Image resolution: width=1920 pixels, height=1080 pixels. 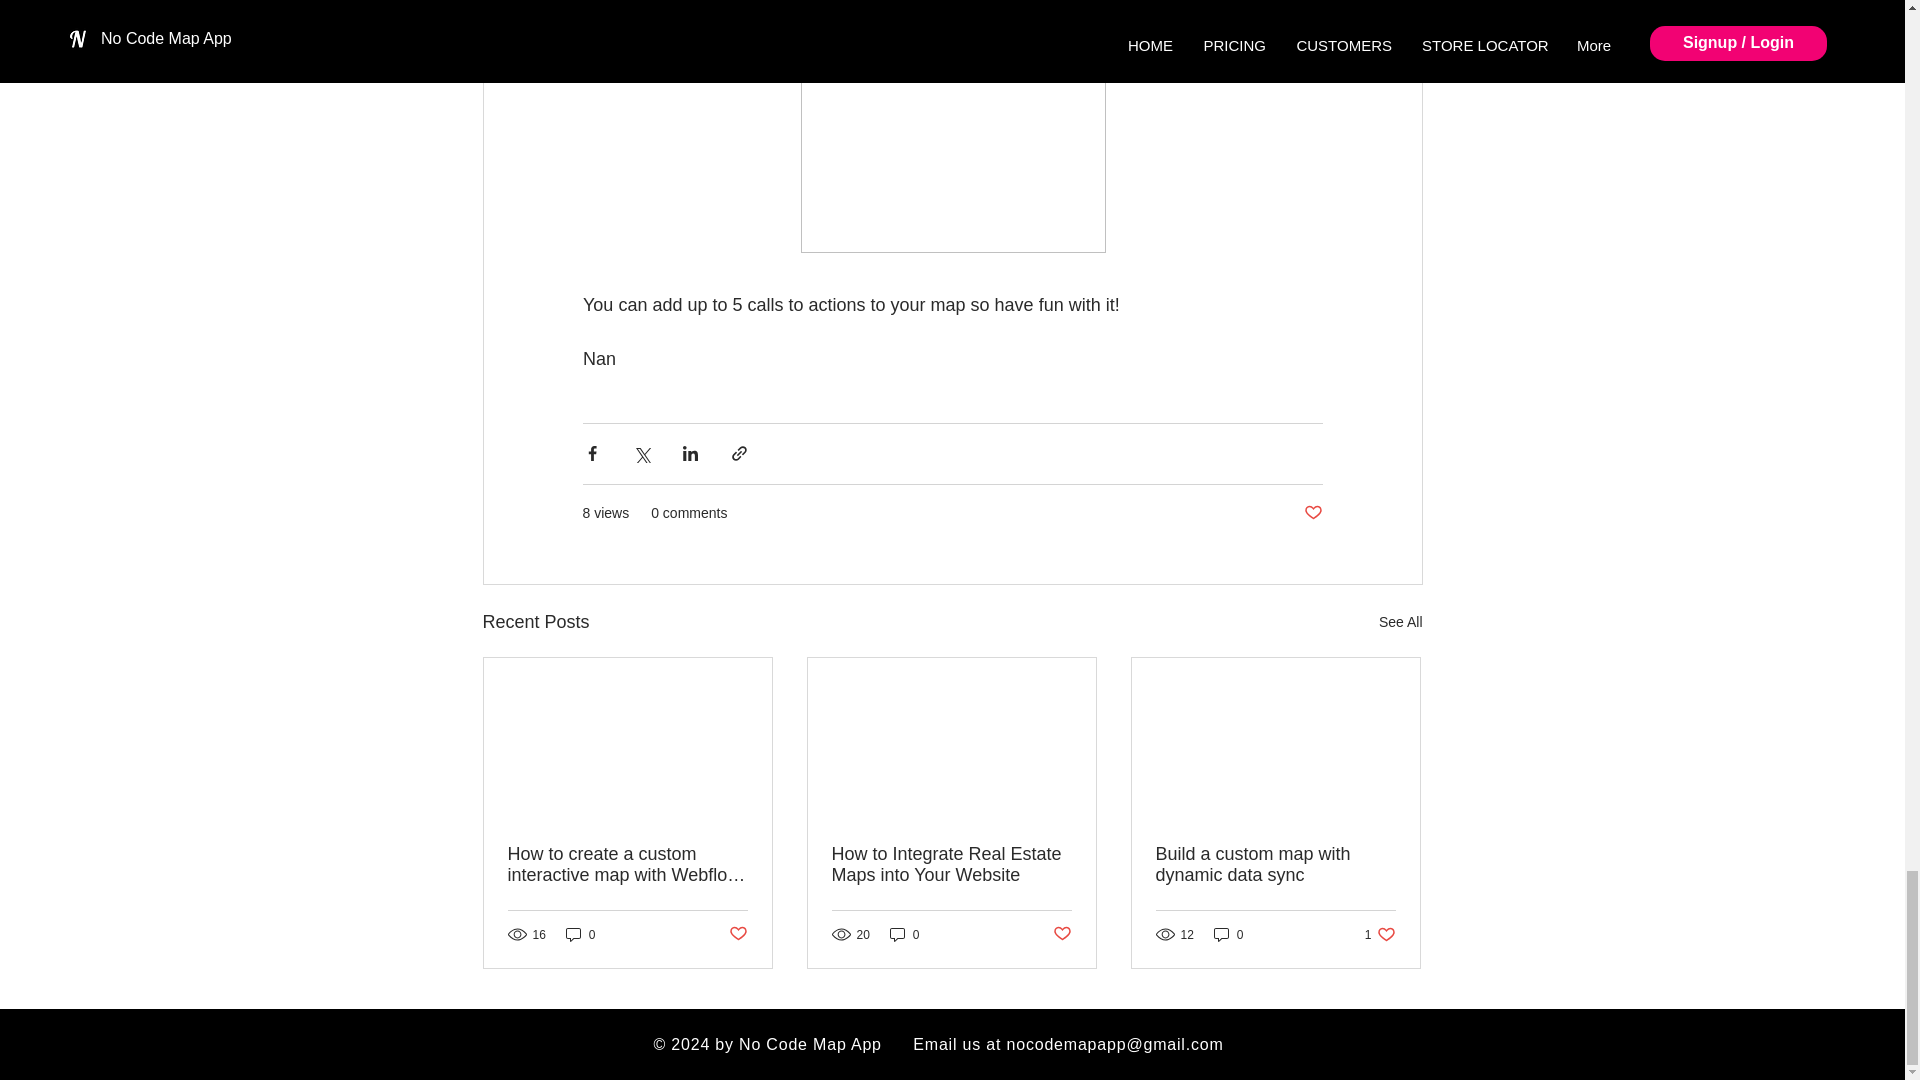 I want to click on Post not marked as liked, so click(x=628, y=864).